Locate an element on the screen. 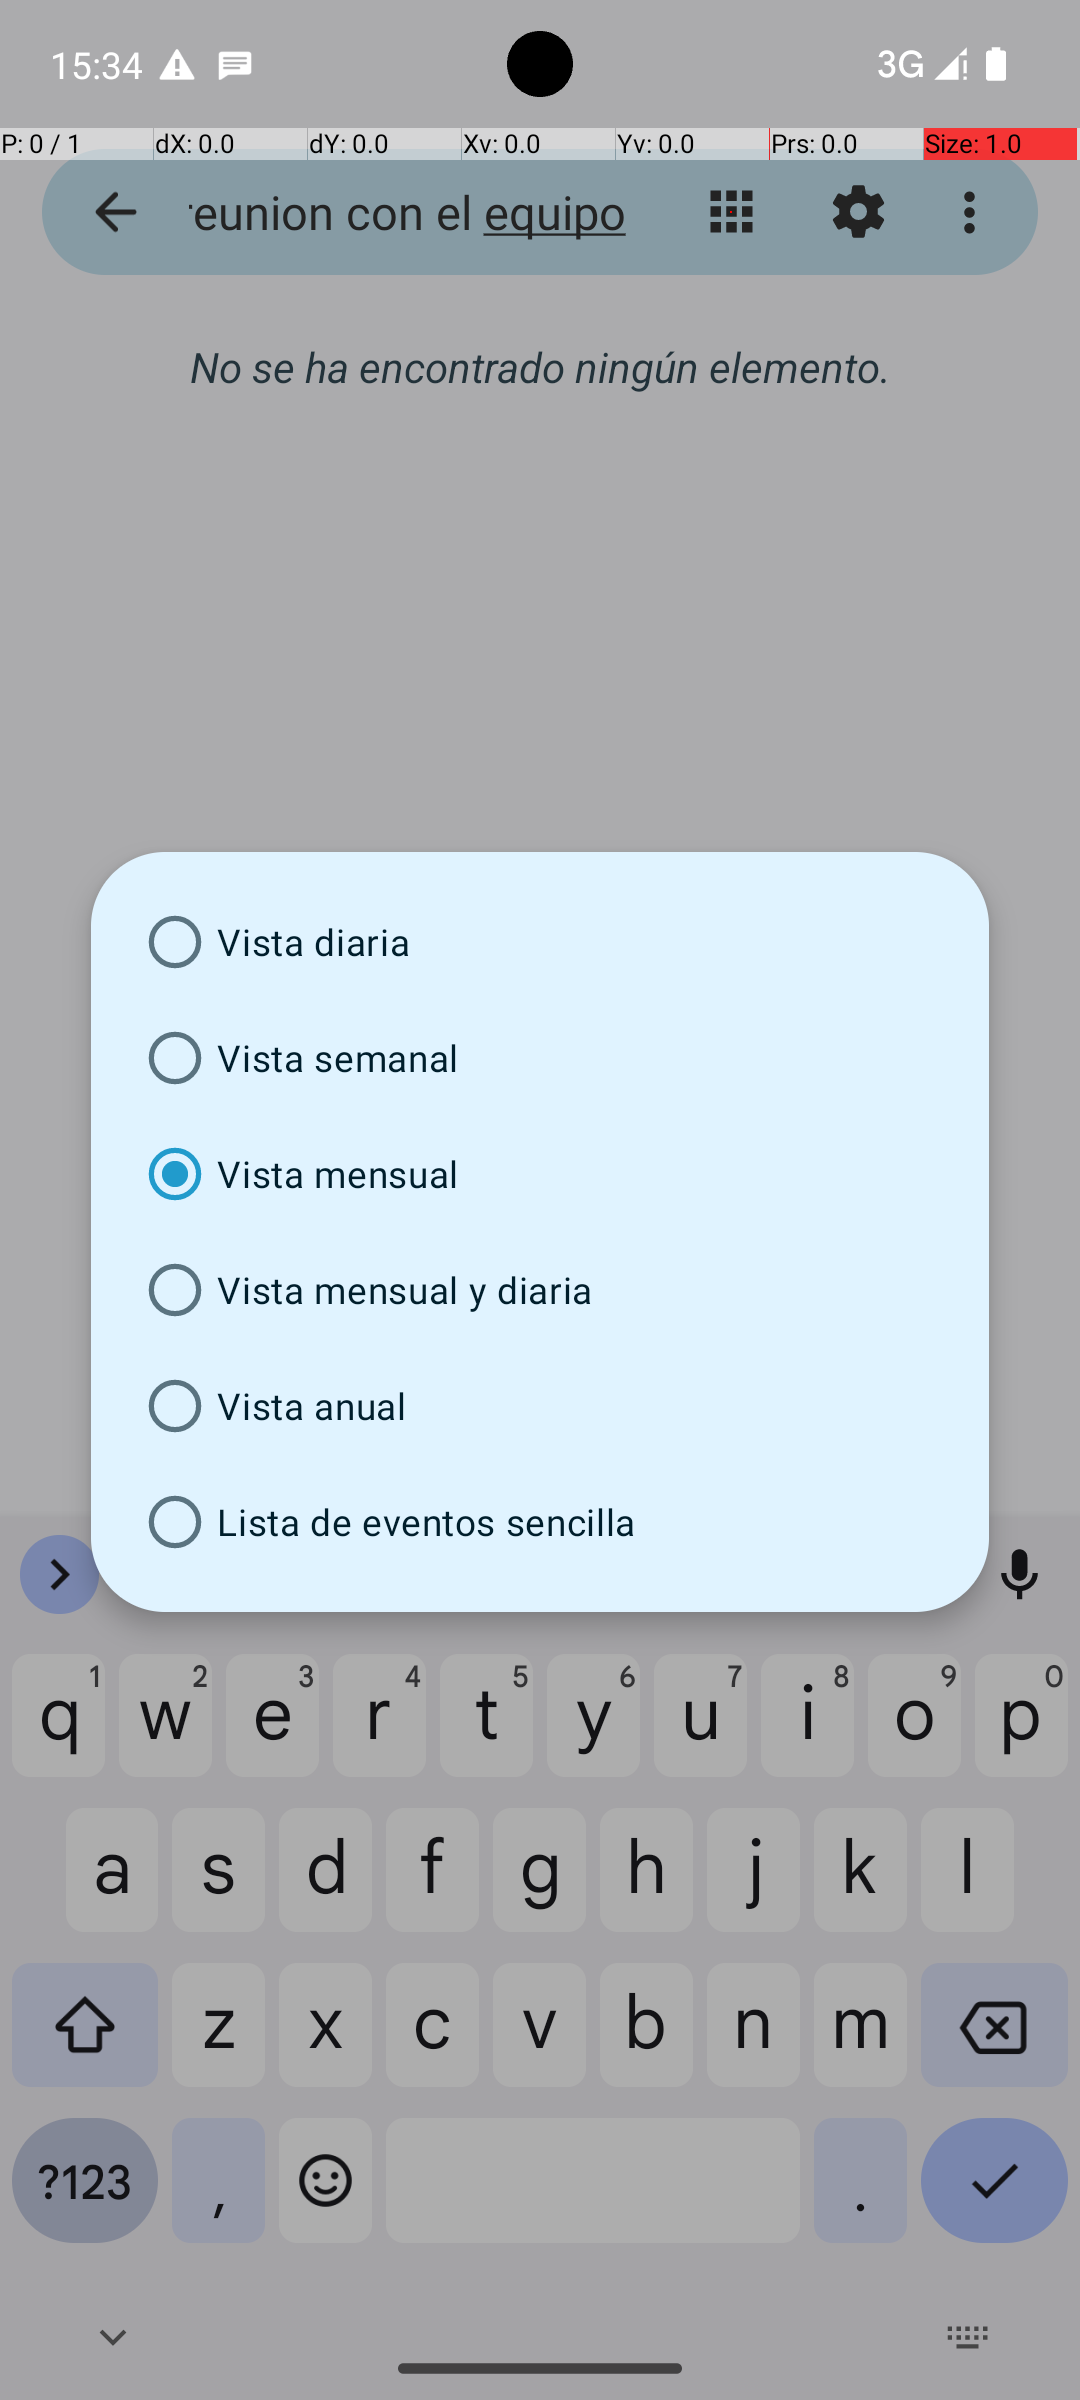  Vista anual is located at coordinates (540, 1406).